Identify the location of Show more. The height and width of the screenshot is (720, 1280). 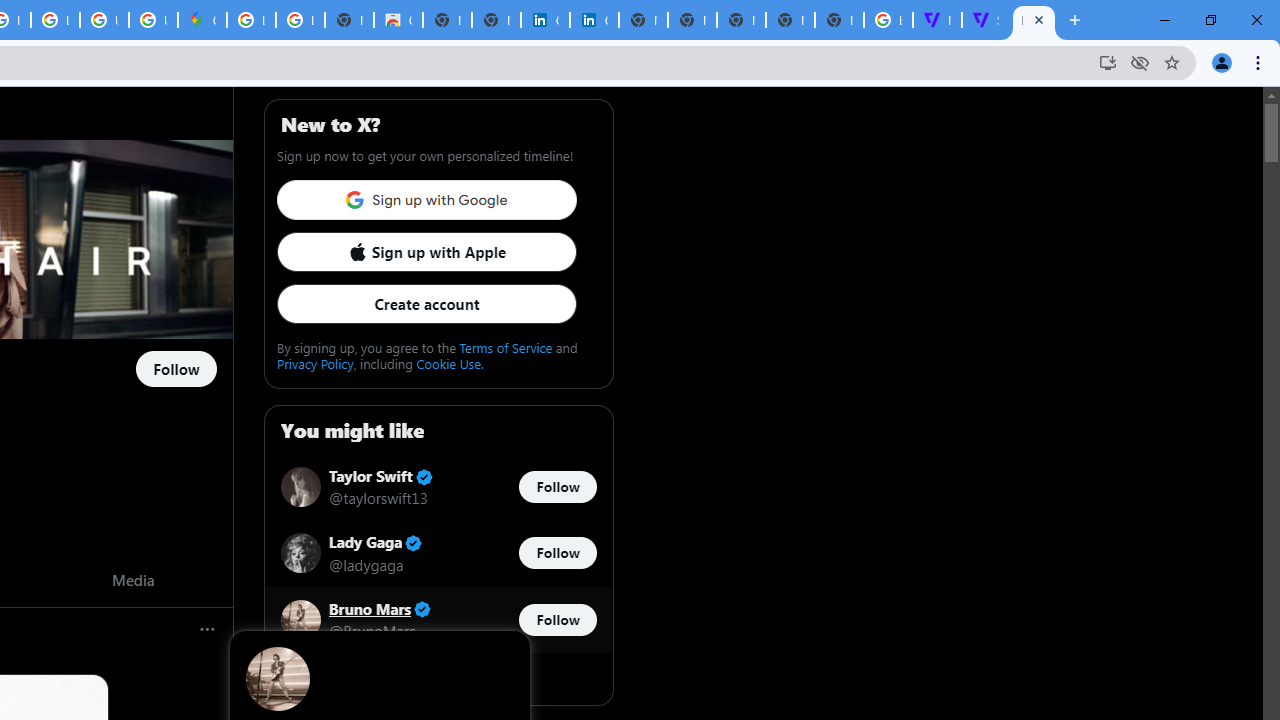
(438, 678).